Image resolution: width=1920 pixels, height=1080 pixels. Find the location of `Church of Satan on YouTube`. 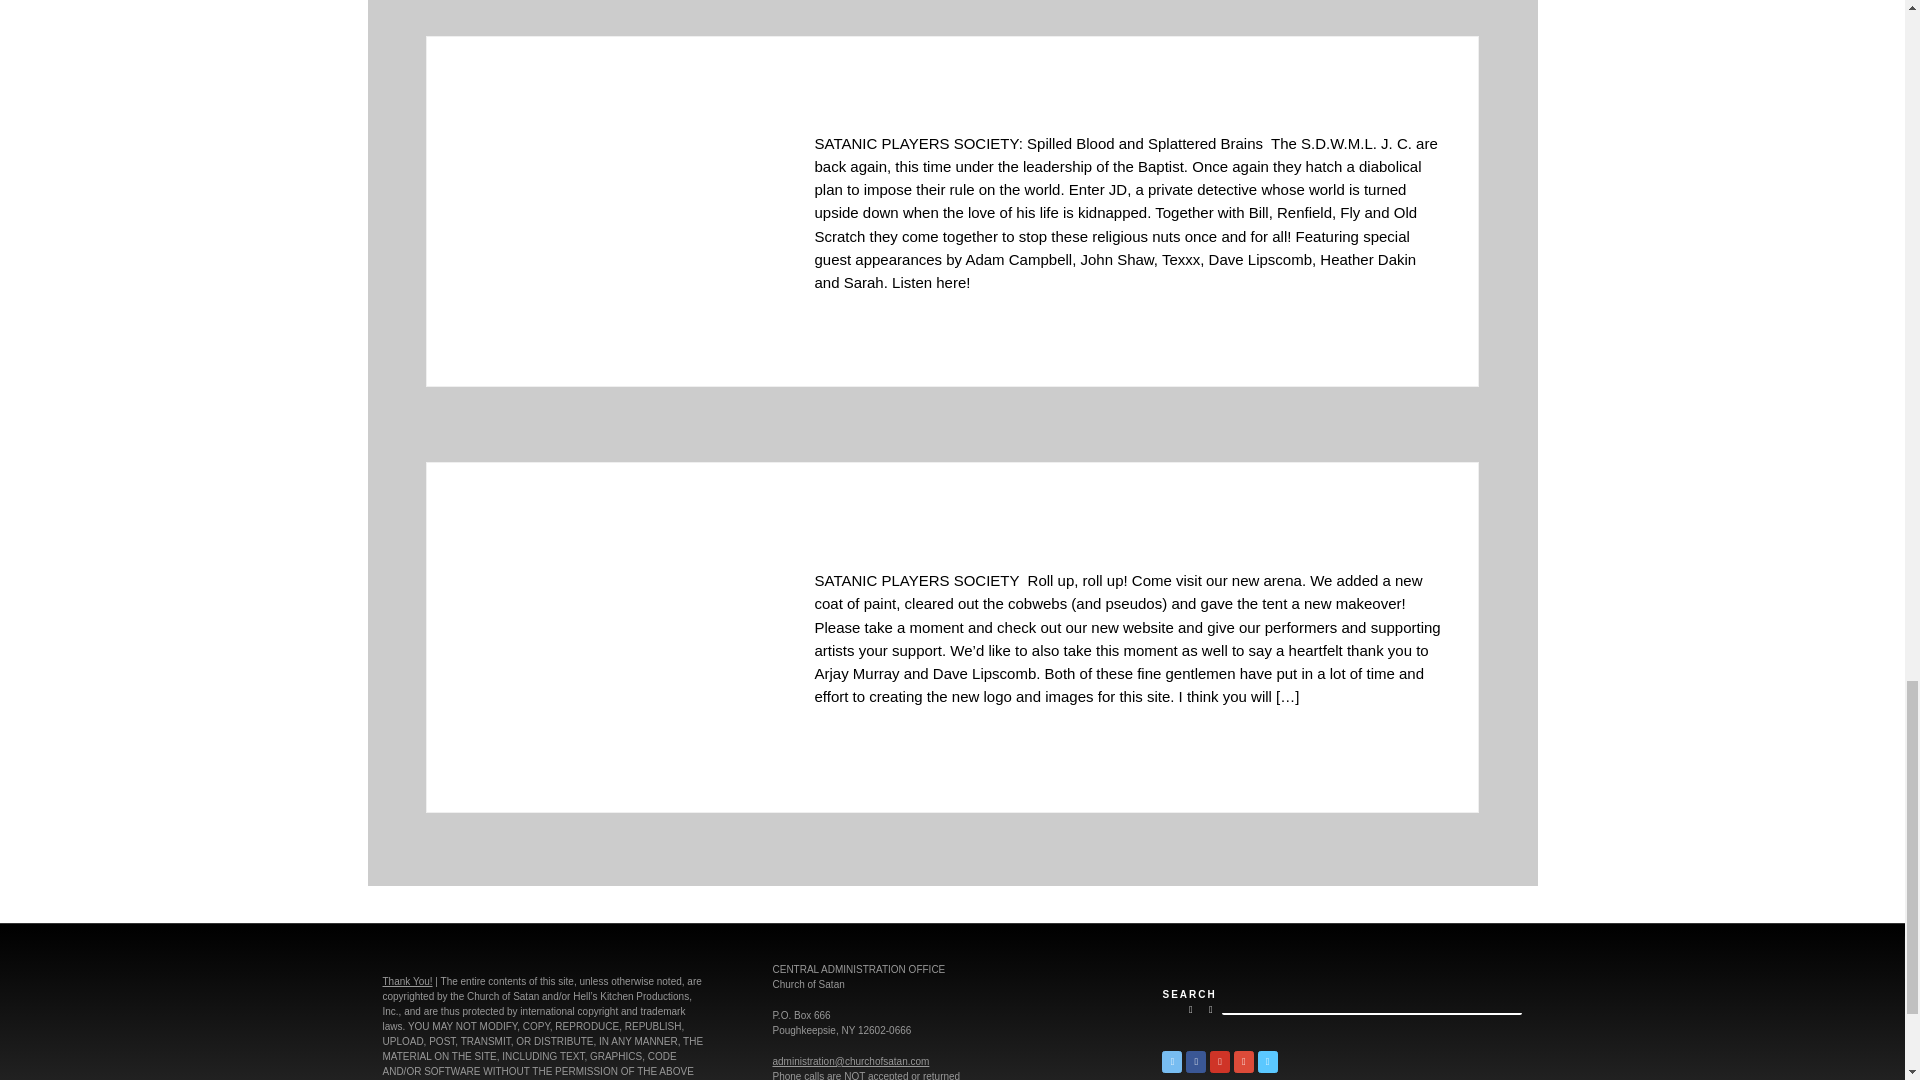

Church of Satan on YouTube is located at coordinates (1220, 1062).